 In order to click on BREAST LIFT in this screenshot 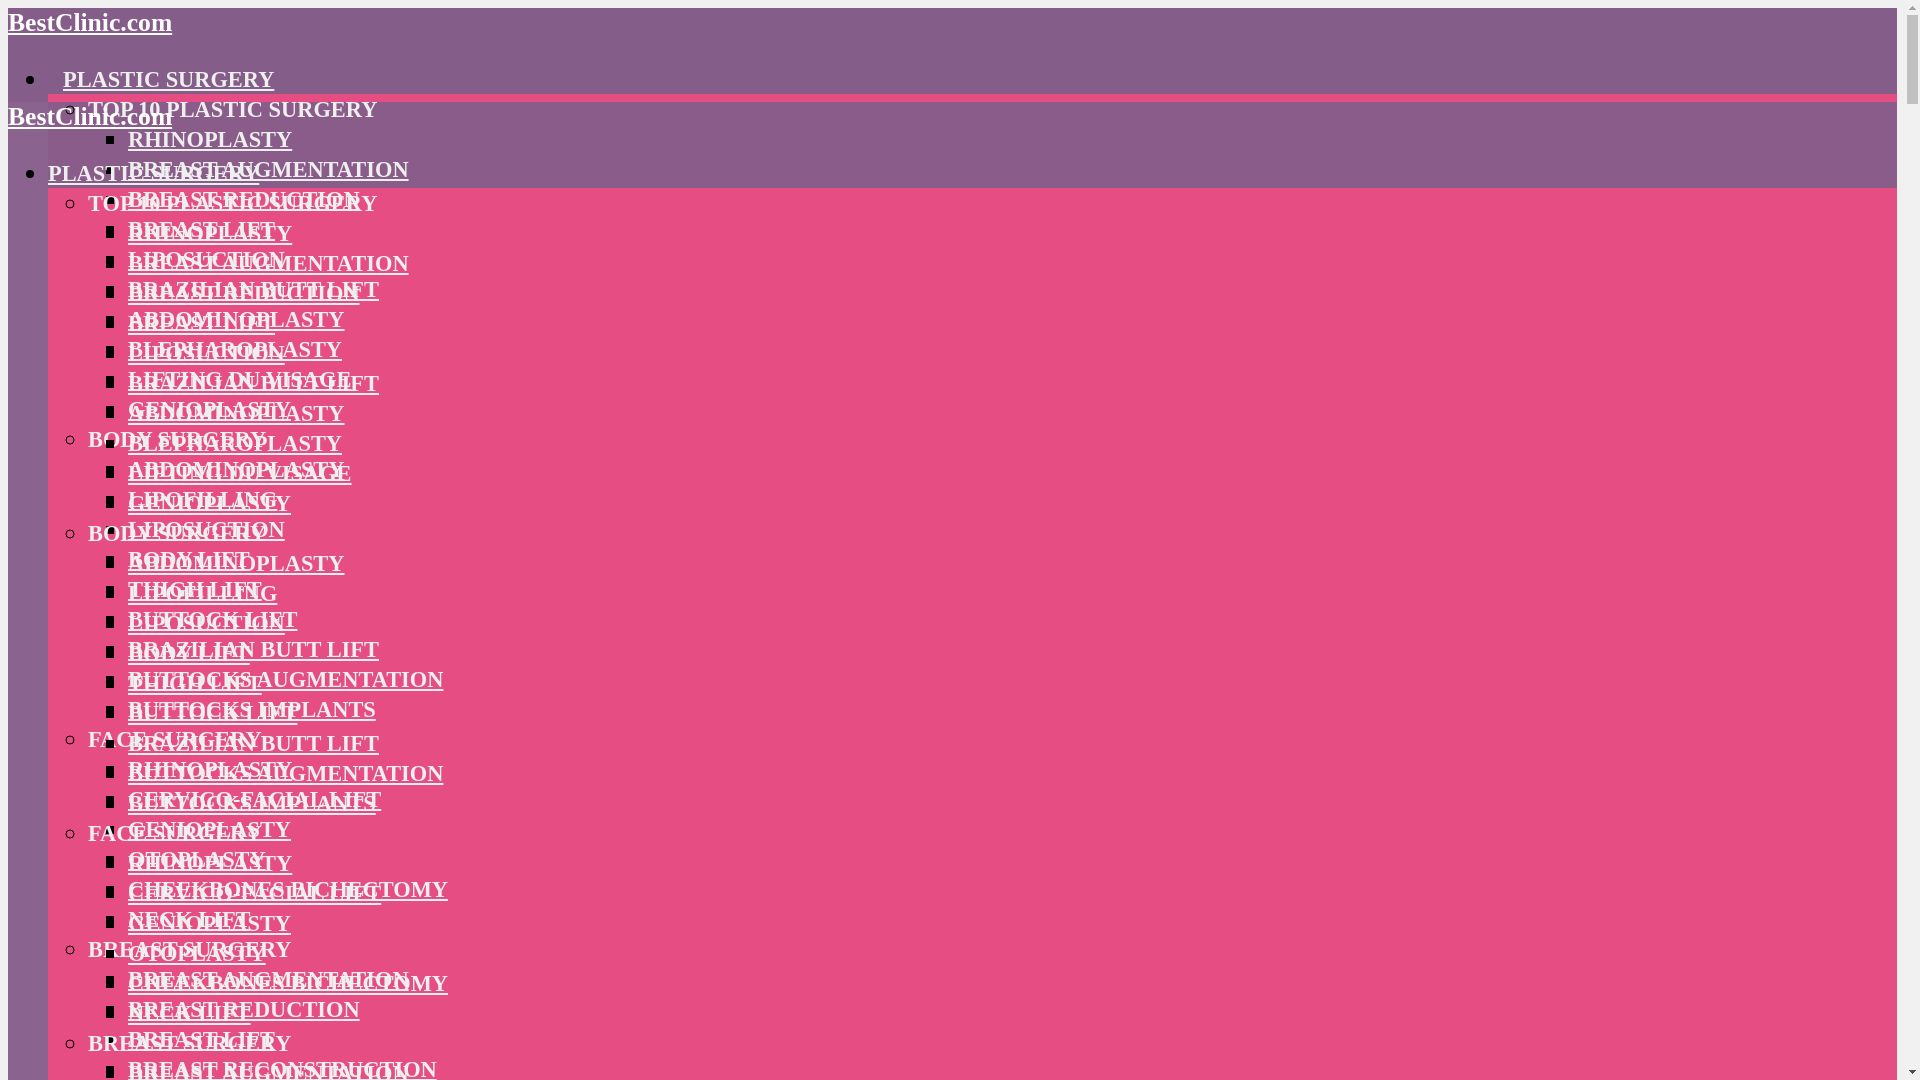, I will do `click(201, 1039)`.